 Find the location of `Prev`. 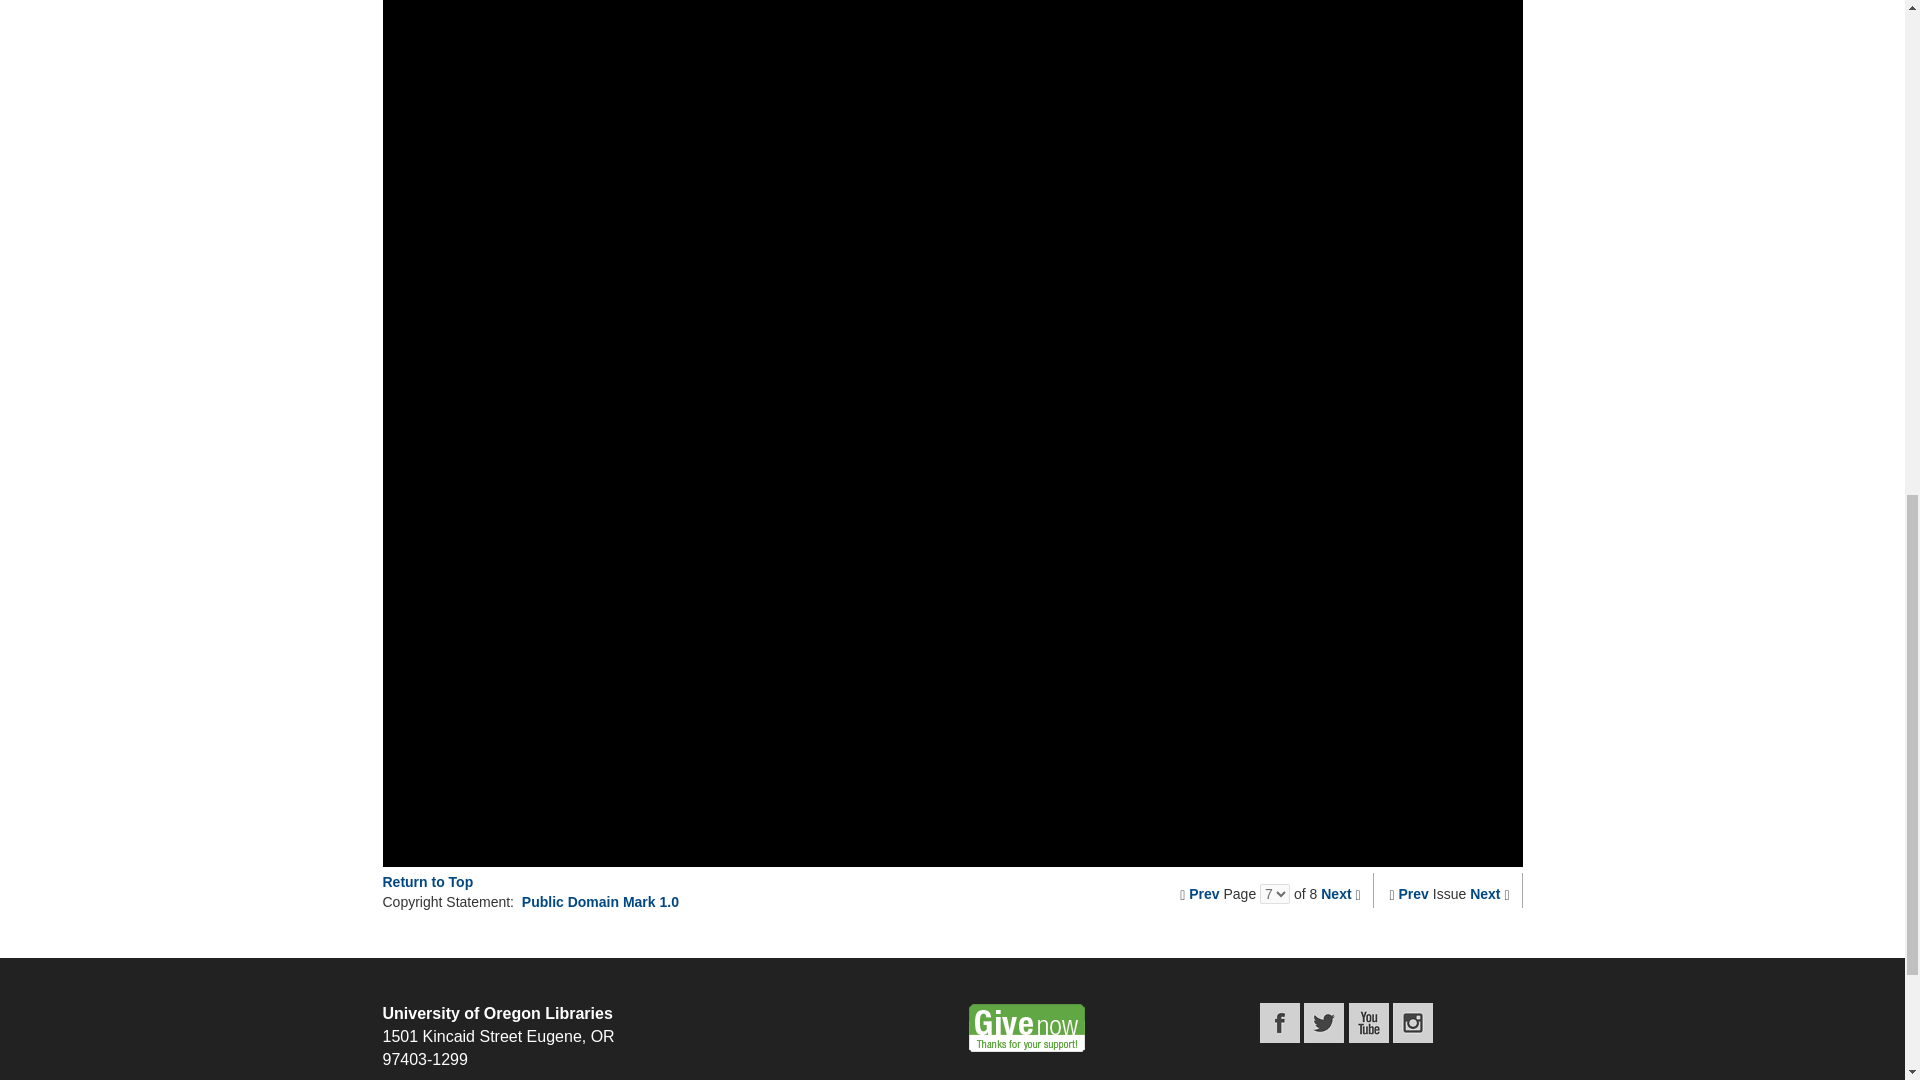

Prev is located at coordinates (1204, 893).